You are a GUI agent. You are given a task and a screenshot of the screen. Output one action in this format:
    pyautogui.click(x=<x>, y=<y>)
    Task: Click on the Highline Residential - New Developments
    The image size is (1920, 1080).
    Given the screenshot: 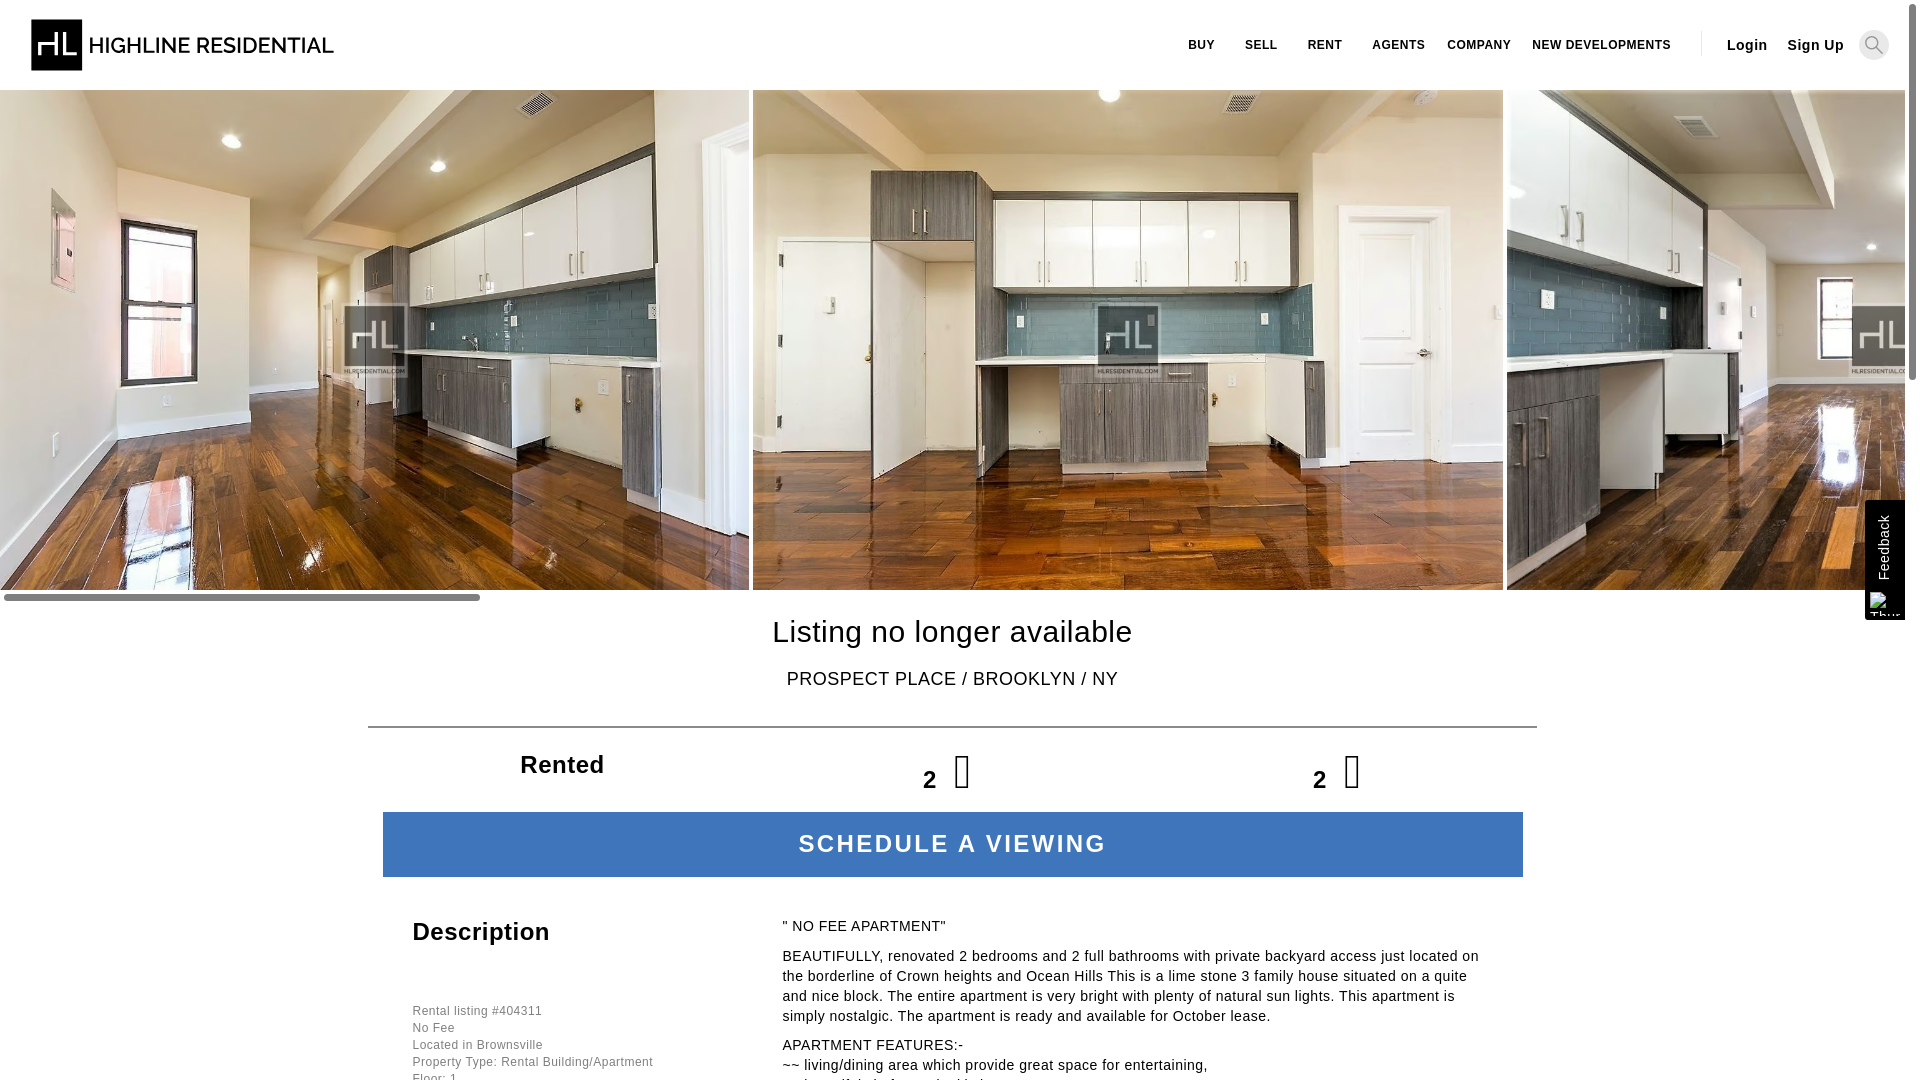 What is the action you would take?
    pyautogui.click(x=1600, y=45)
    